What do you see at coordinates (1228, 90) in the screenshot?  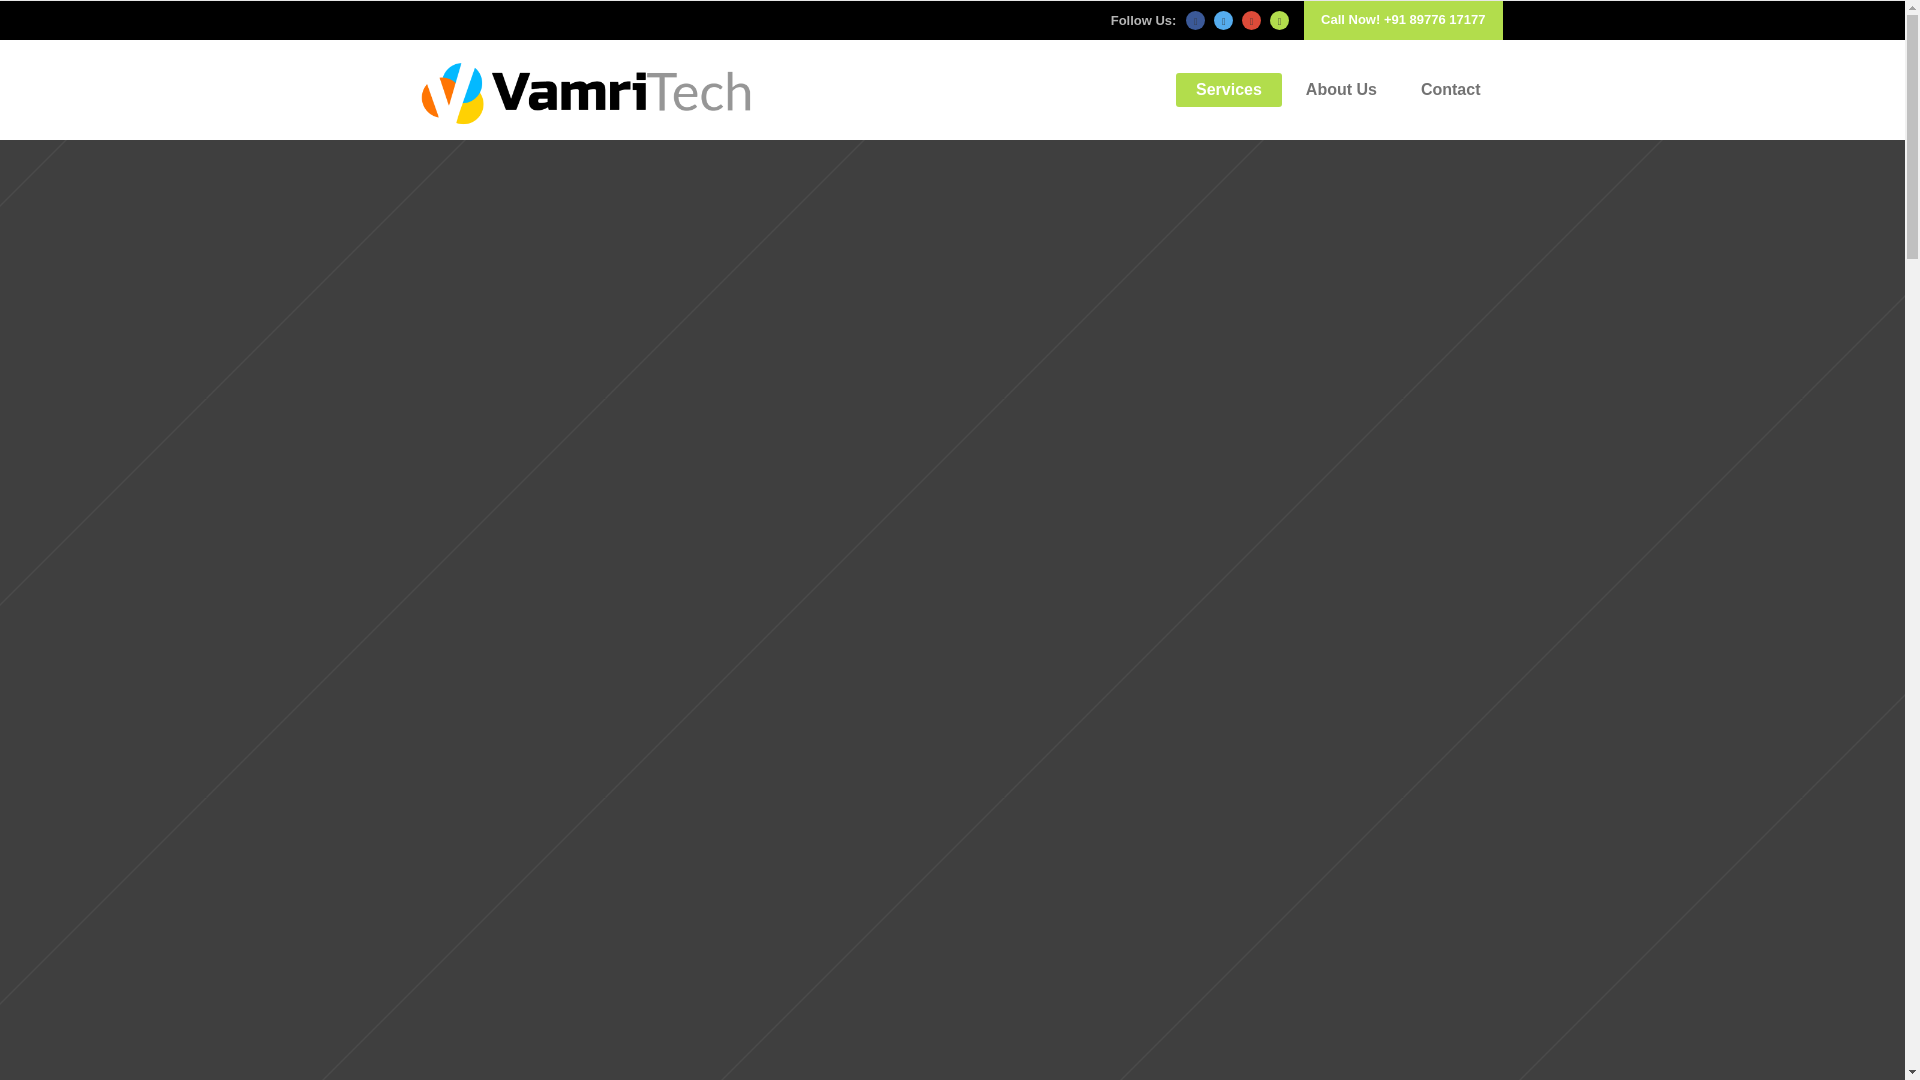 I see `Services` at bounding box center [1228, 90].